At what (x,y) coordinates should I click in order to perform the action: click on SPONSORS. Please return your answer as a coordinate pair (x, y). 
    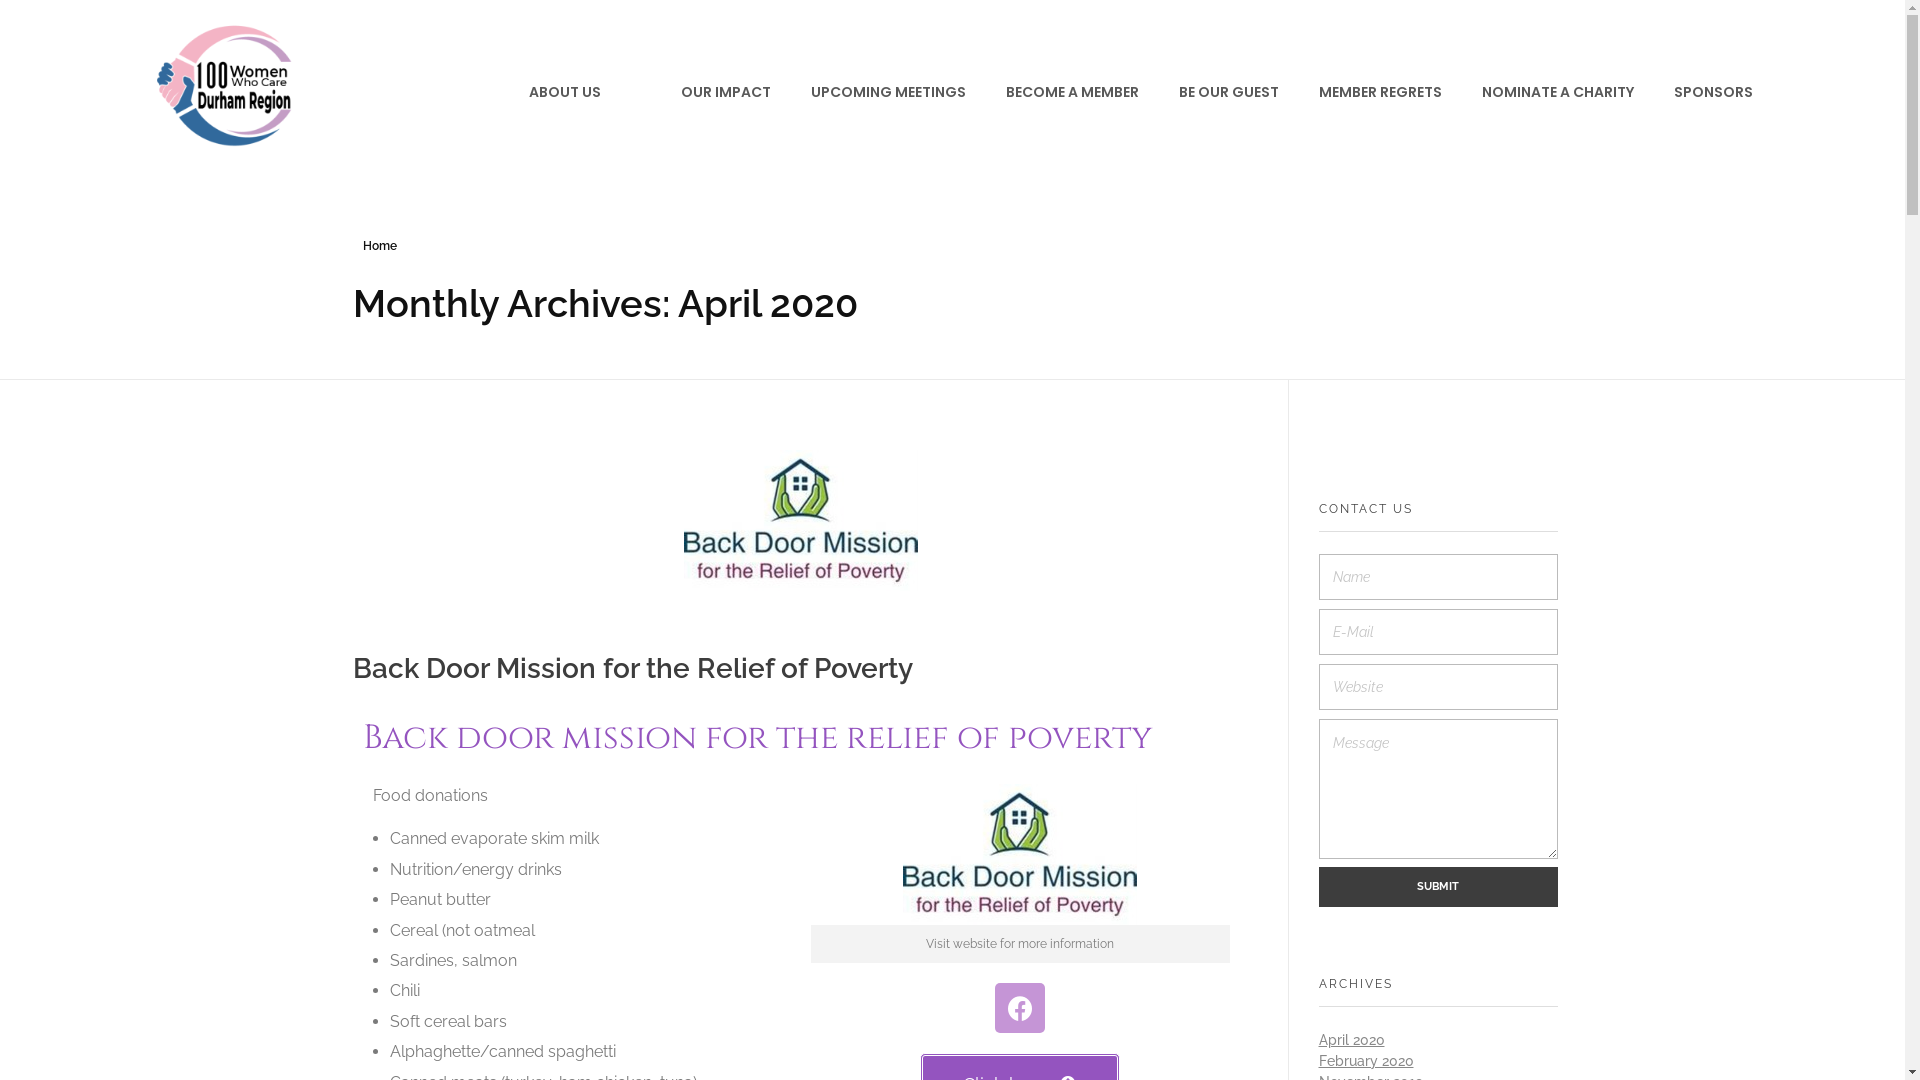
    Looking at the image, I should click on (1694, 92).